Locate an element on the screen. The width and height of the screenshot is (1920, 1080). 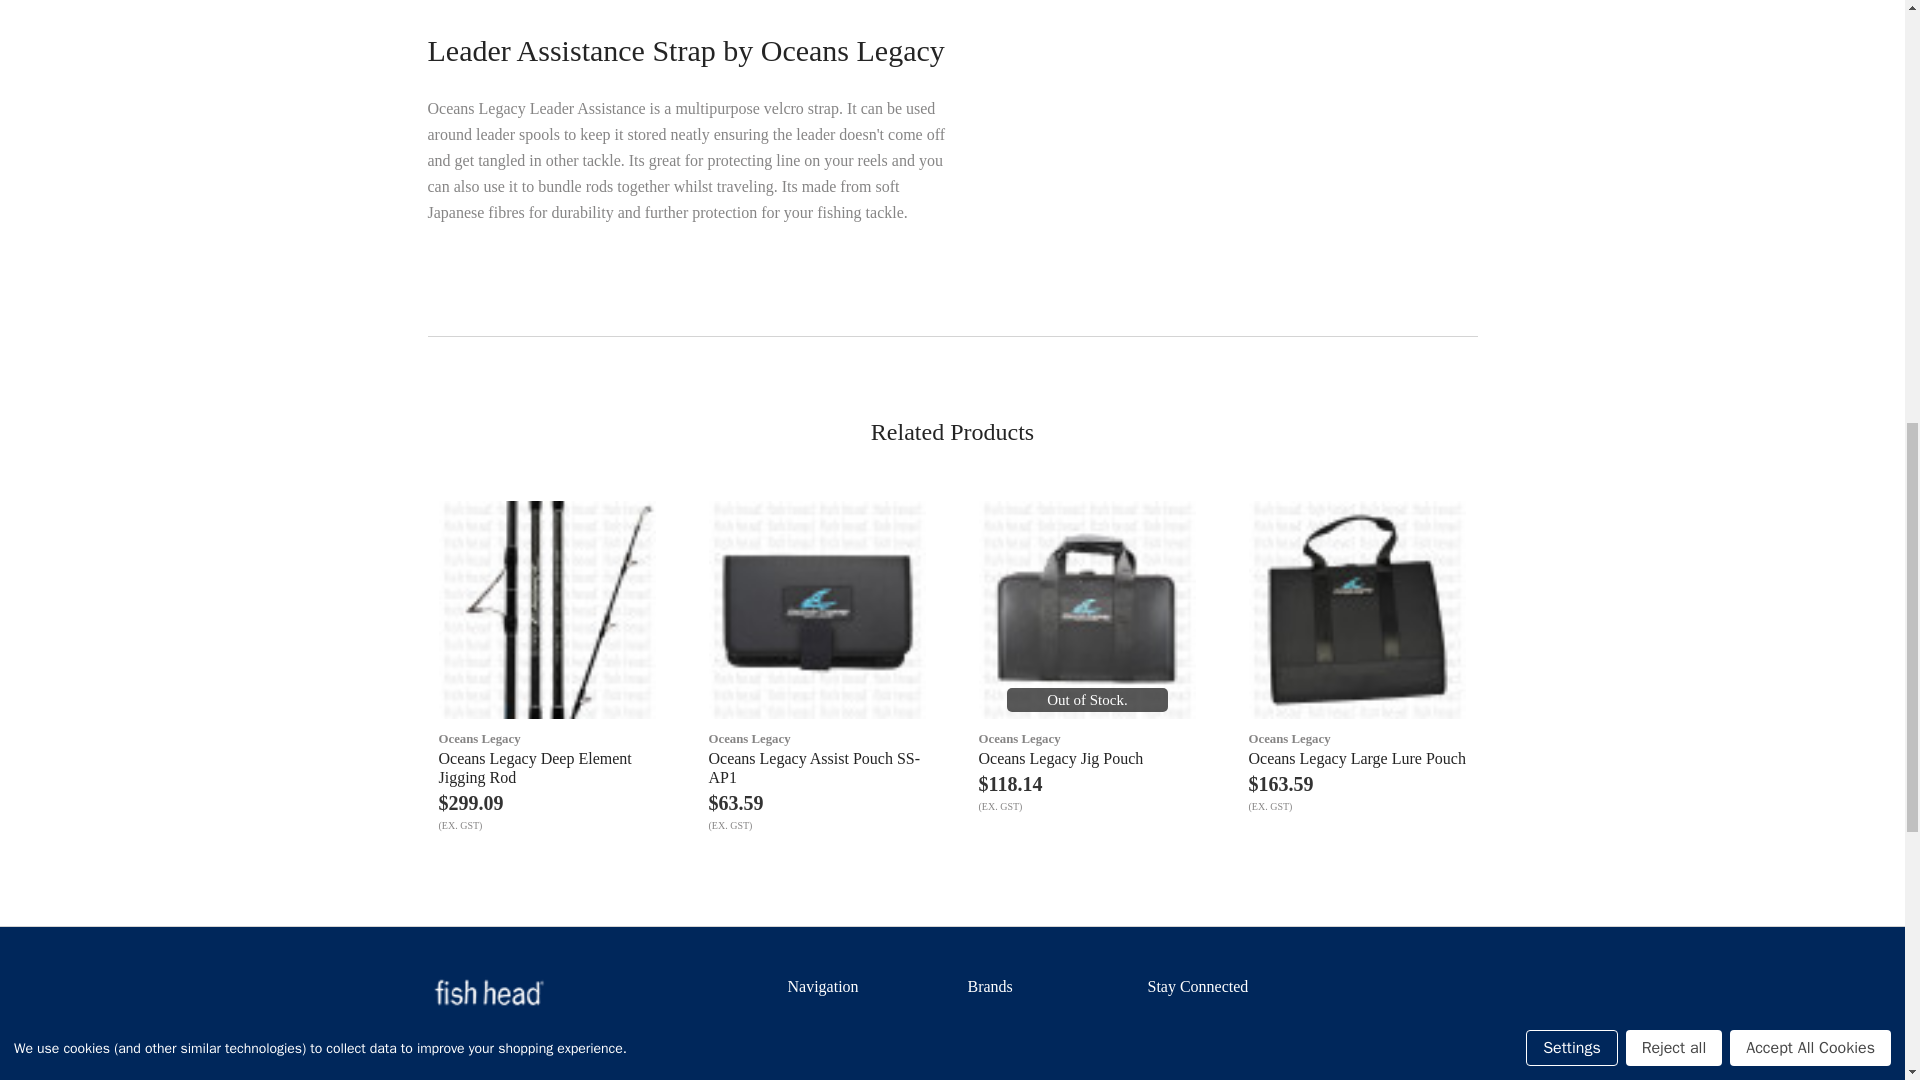
. is located at coordinates (488, 992).